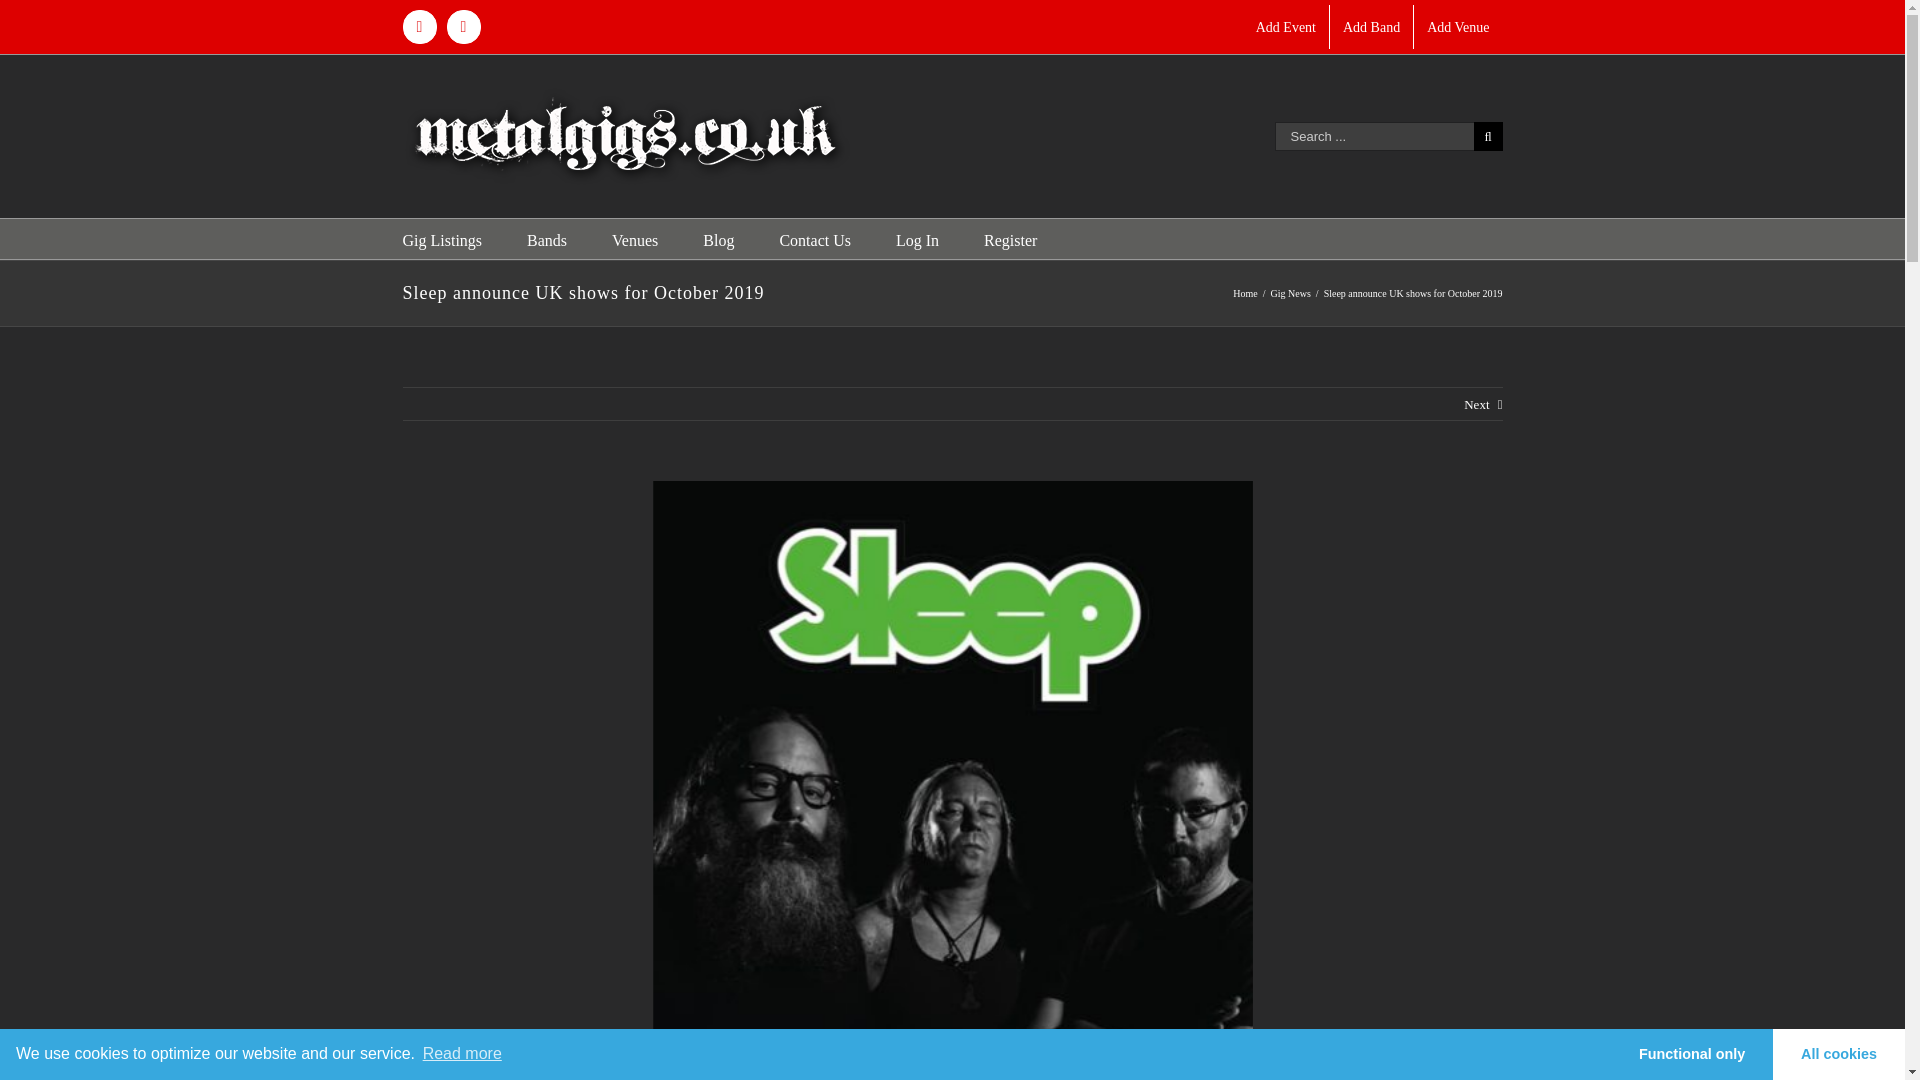 The width and height of the screenshot is (1920, 1080). Describe the element at coordinates (546, 239) in the screenshot. I see `Bands` at that location.